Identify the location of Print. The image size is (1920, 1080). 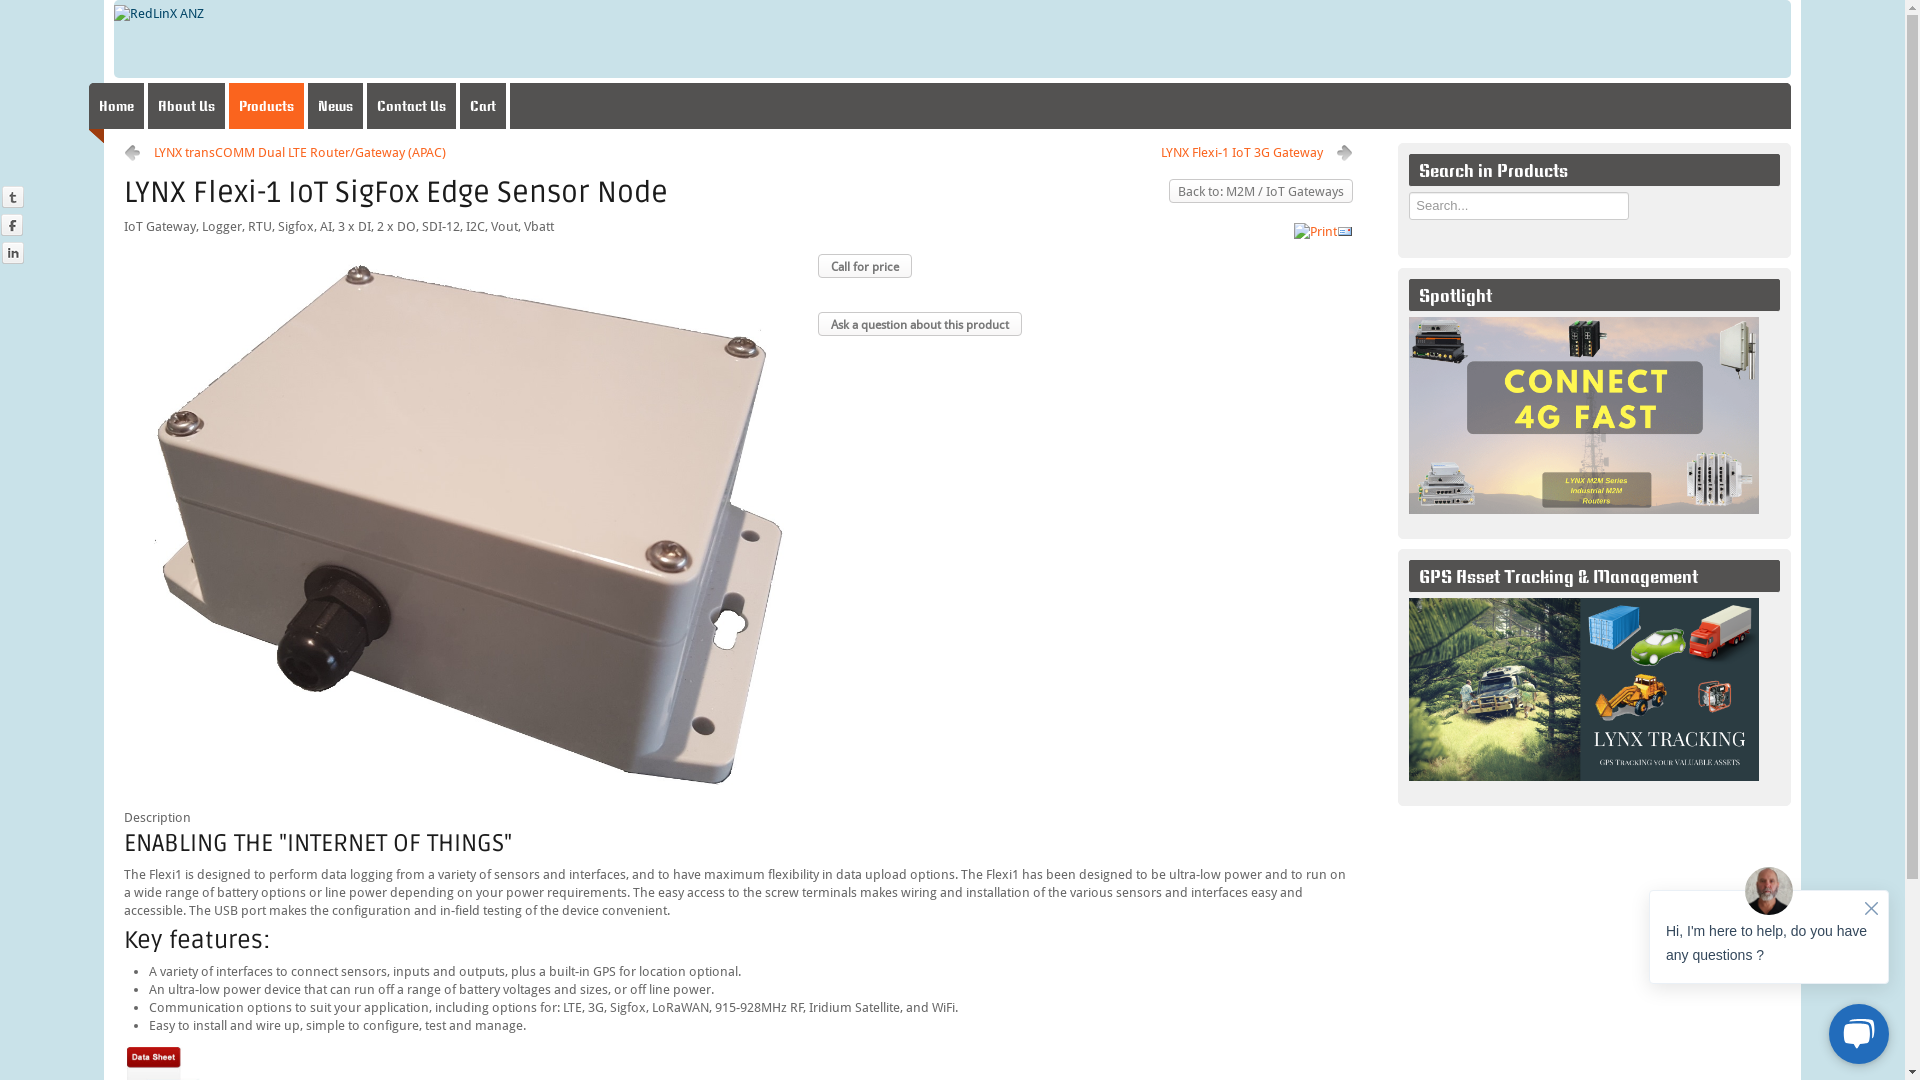
(1316, 230).